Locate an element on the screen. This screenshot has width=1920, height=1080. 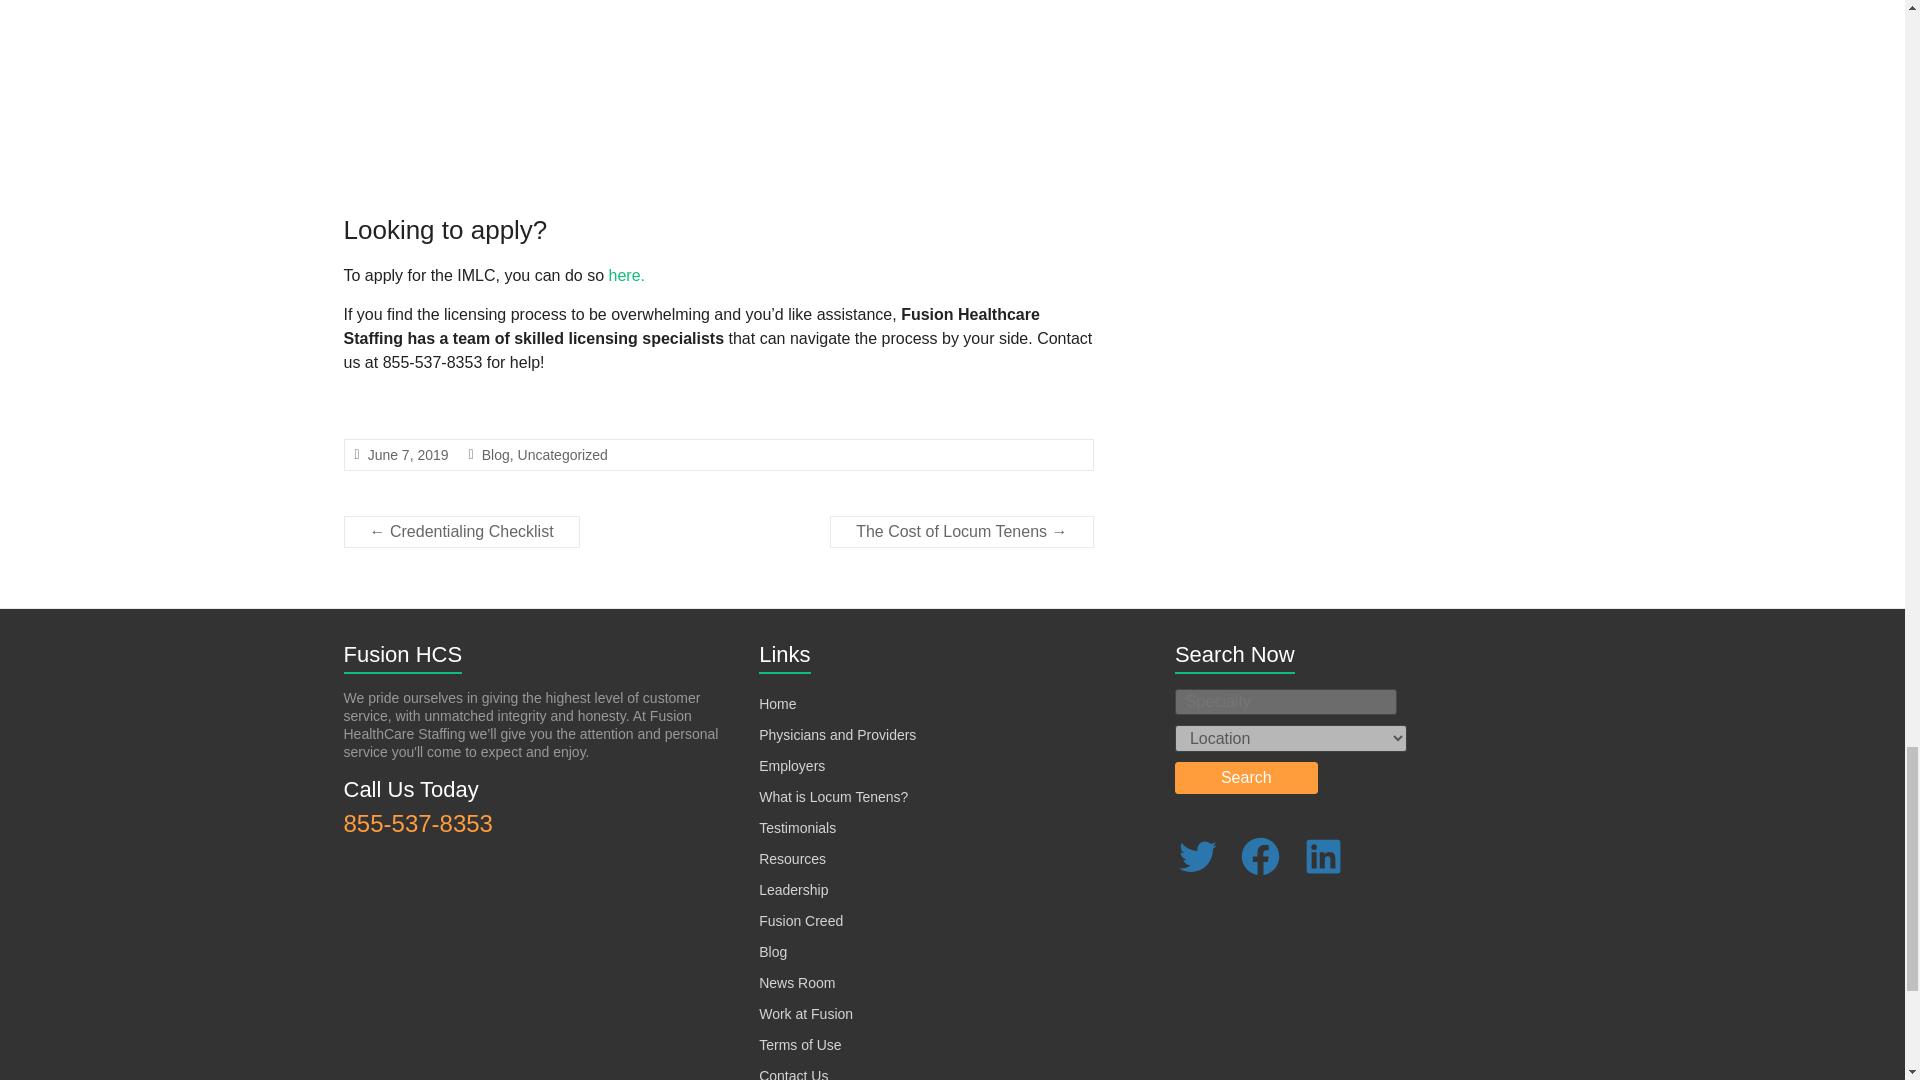
855-537-8353 is located at coordinates (418, 824).